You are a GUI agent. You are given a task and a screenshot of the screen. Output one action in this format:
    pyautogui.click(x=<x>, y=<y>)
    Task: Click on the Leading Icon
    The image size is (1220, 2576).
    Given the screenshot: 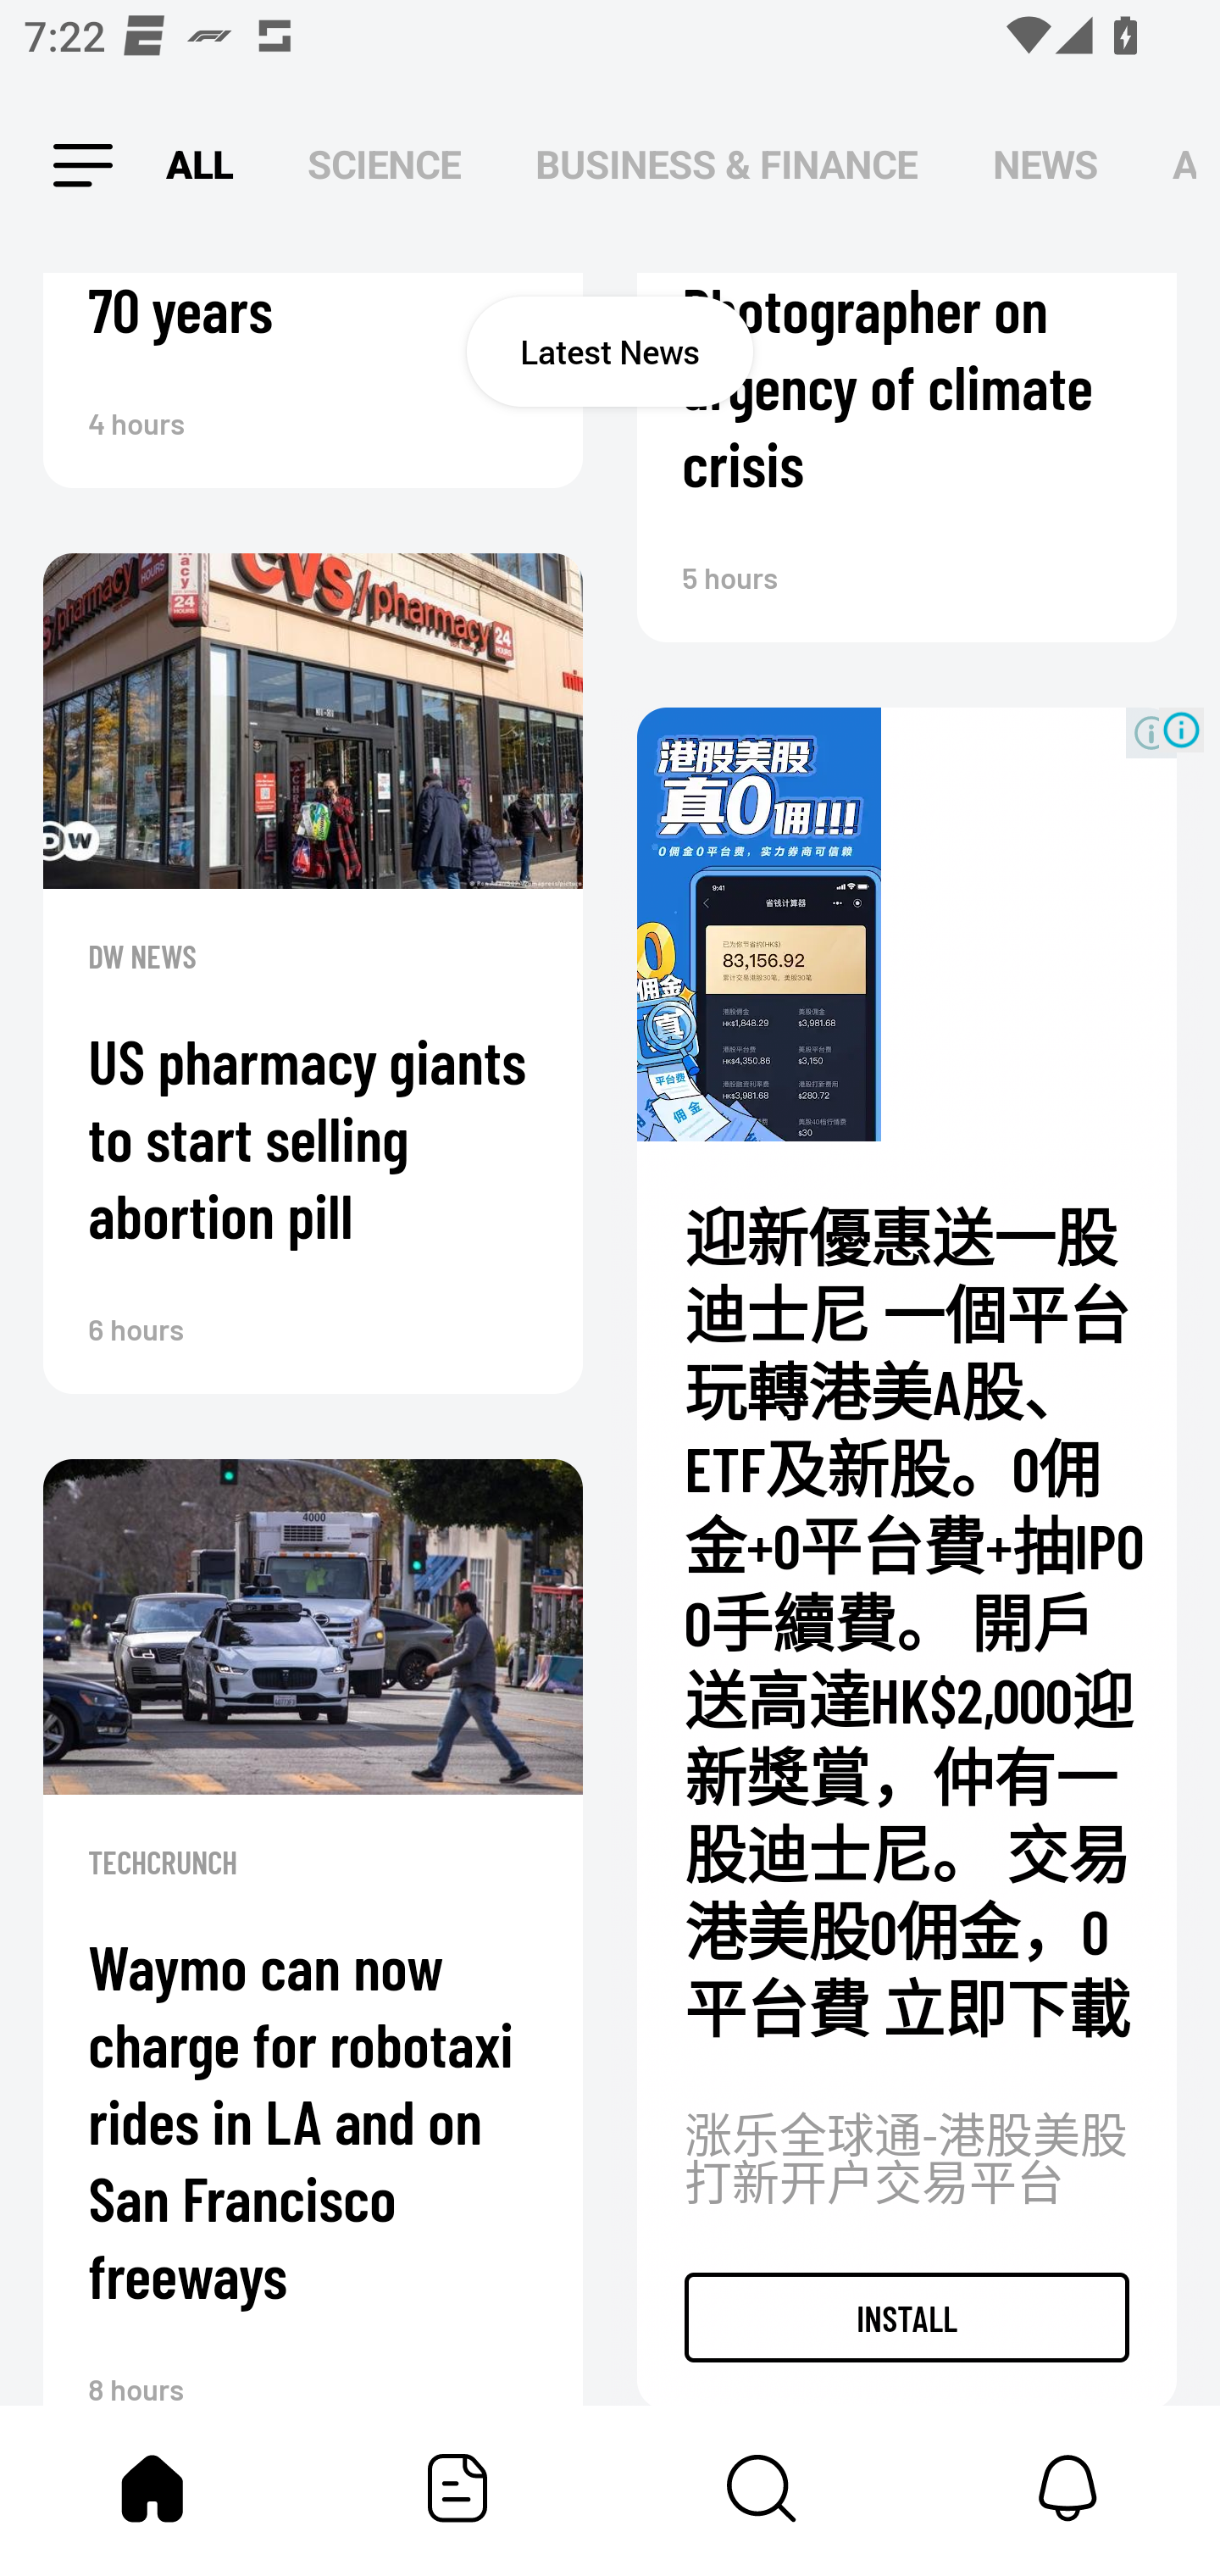 What is the action you would take?
    pyautogui.click(x=70, y=166)
    